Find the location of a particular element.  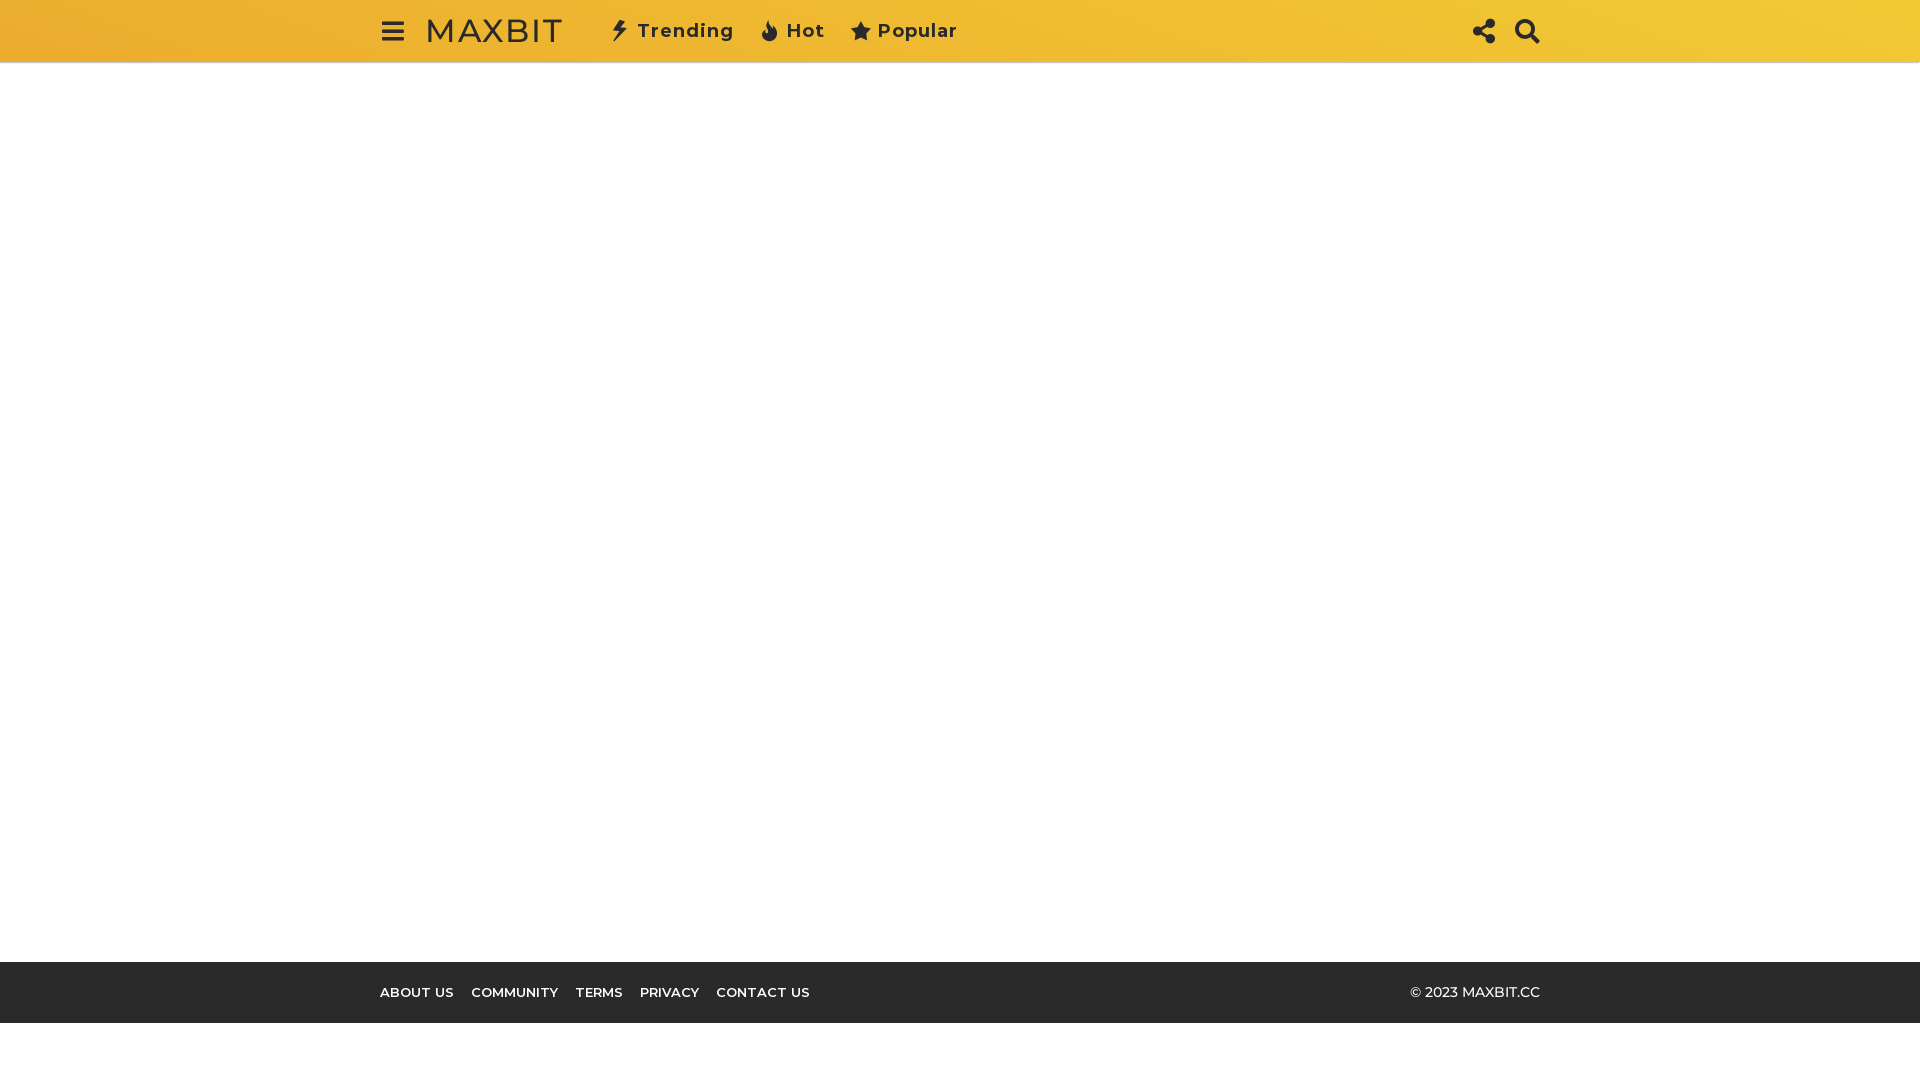

PRIVACY is located at coordinates (670, 992).